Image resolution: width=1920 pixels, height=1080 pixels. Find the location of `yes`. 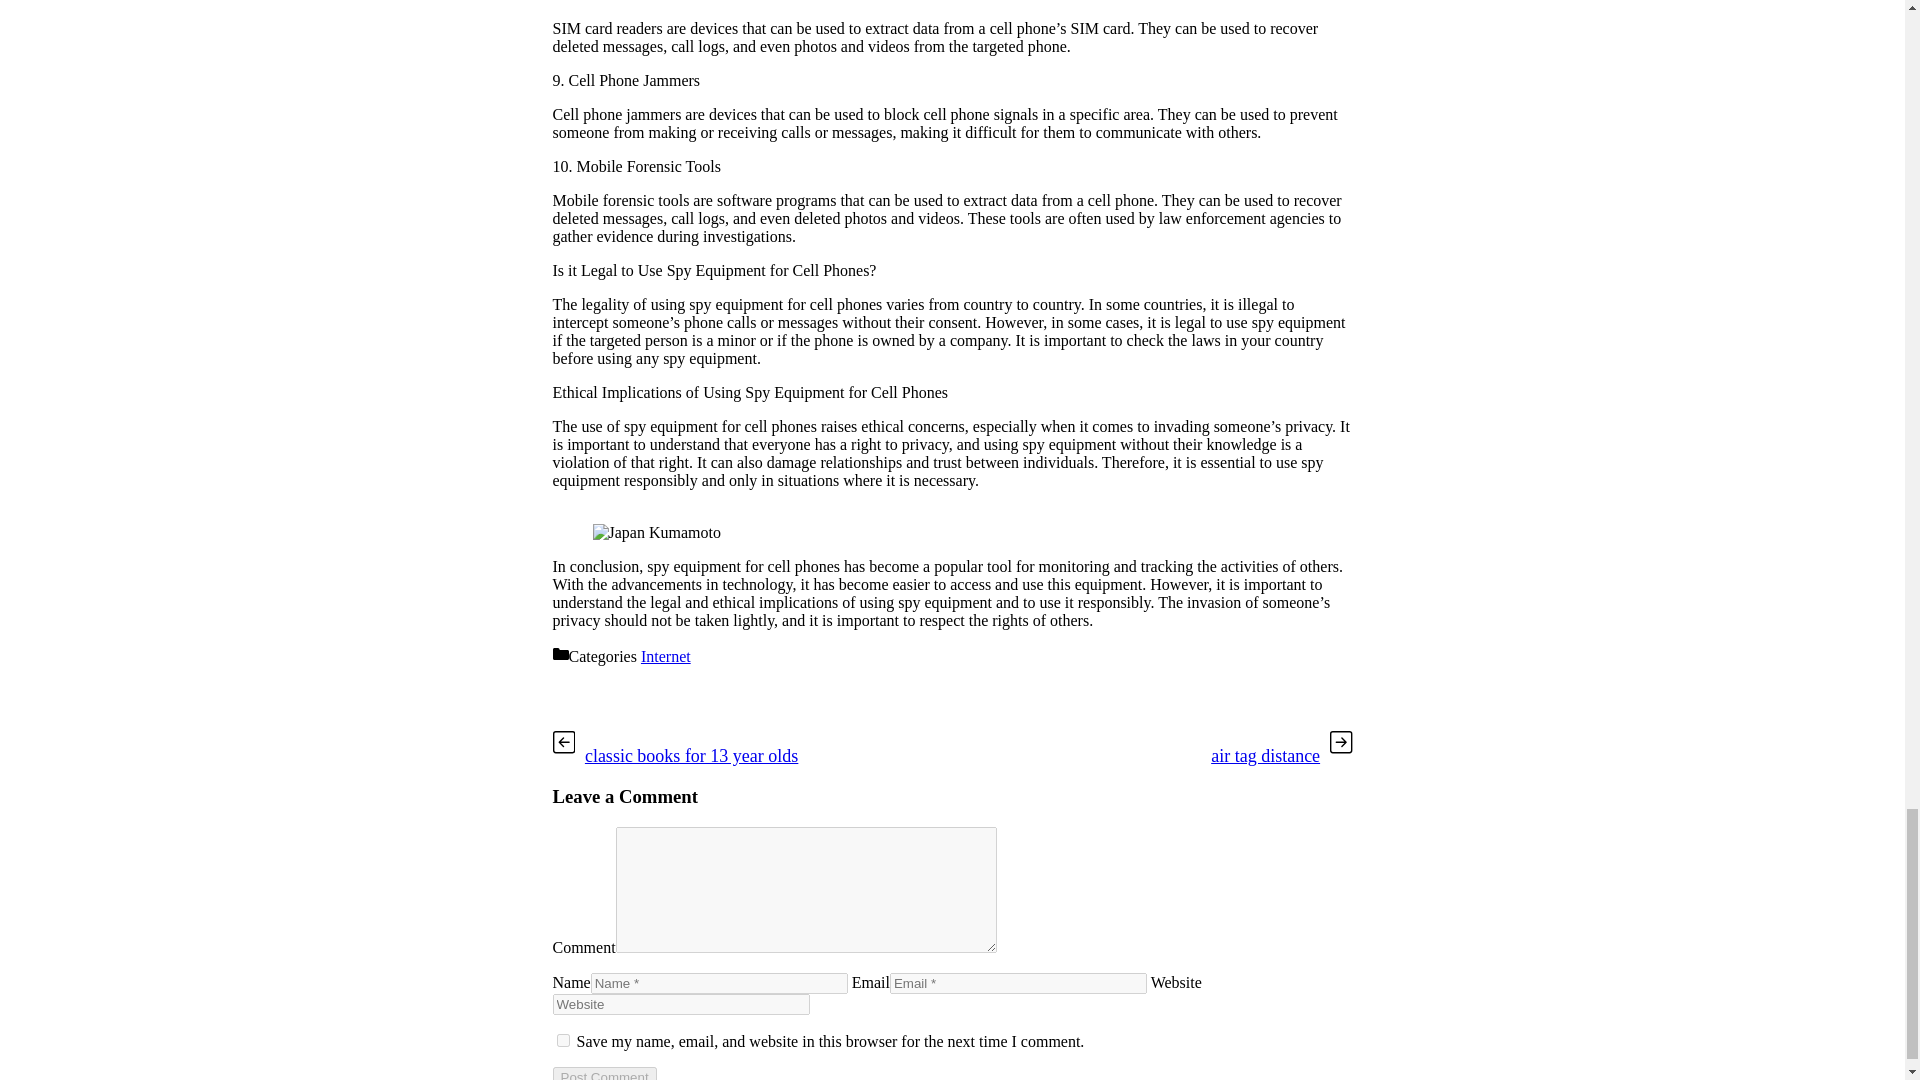

yes is located at coordinates (562, 1040).